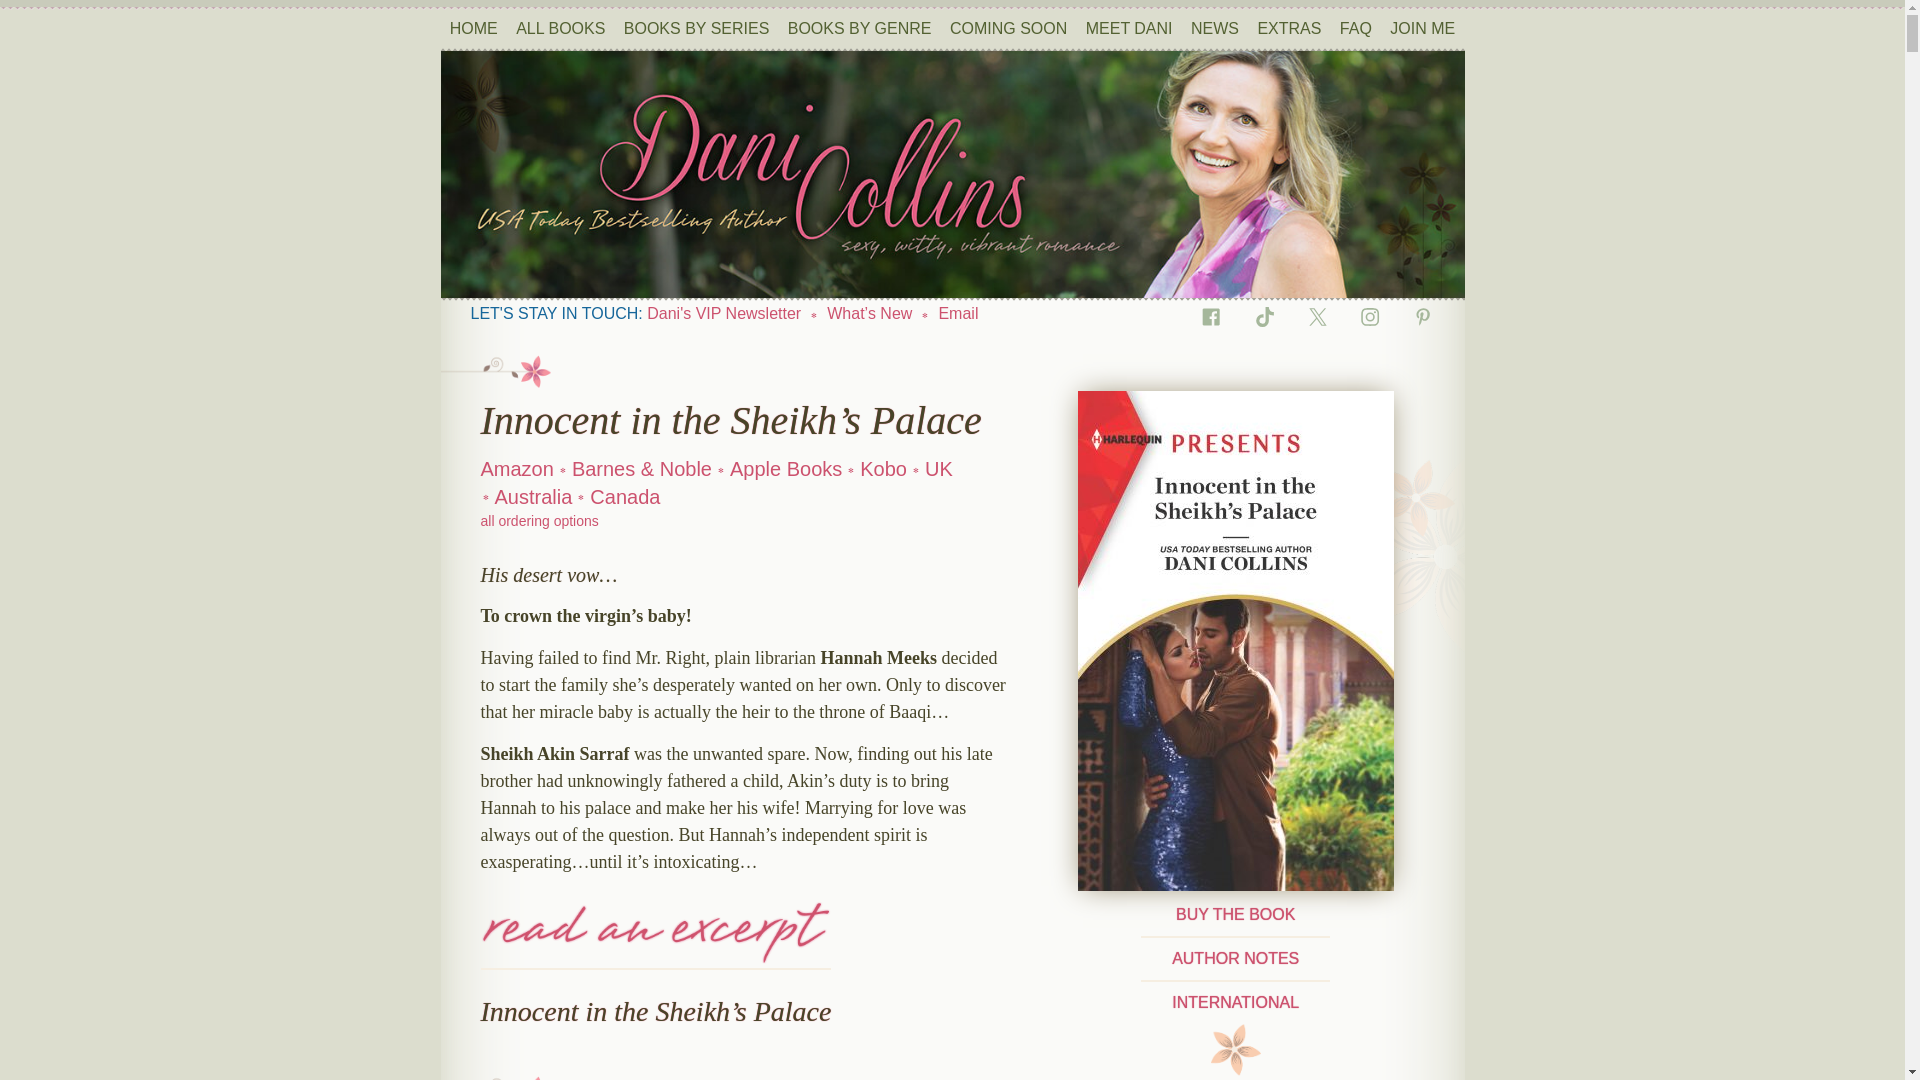  What do you see at coordinates (624, 496) in the screenshot?
I see `Canada` at bounding box center [624, 496].